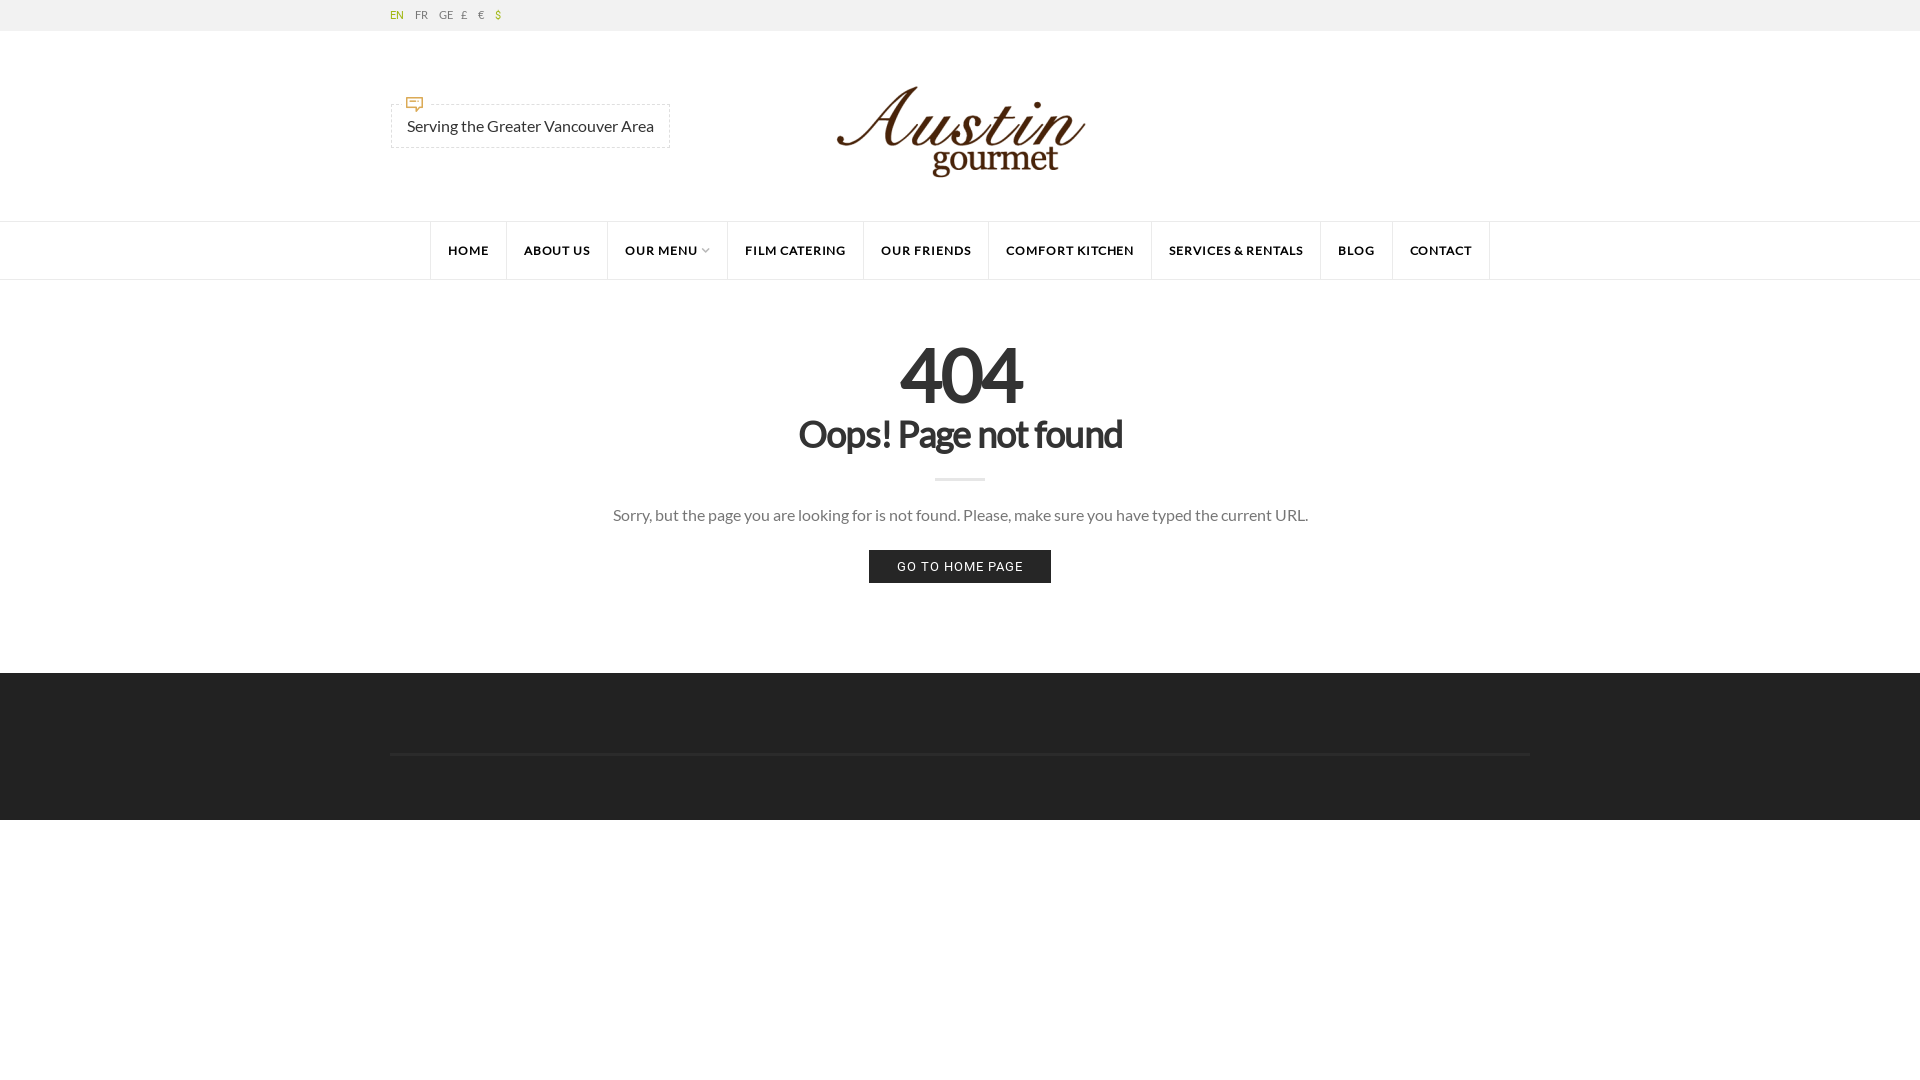 This screenshot has height=1080, width=1920. Describe the element at coordinates (446, 14) in the screenshot. I see `GE` at that location.